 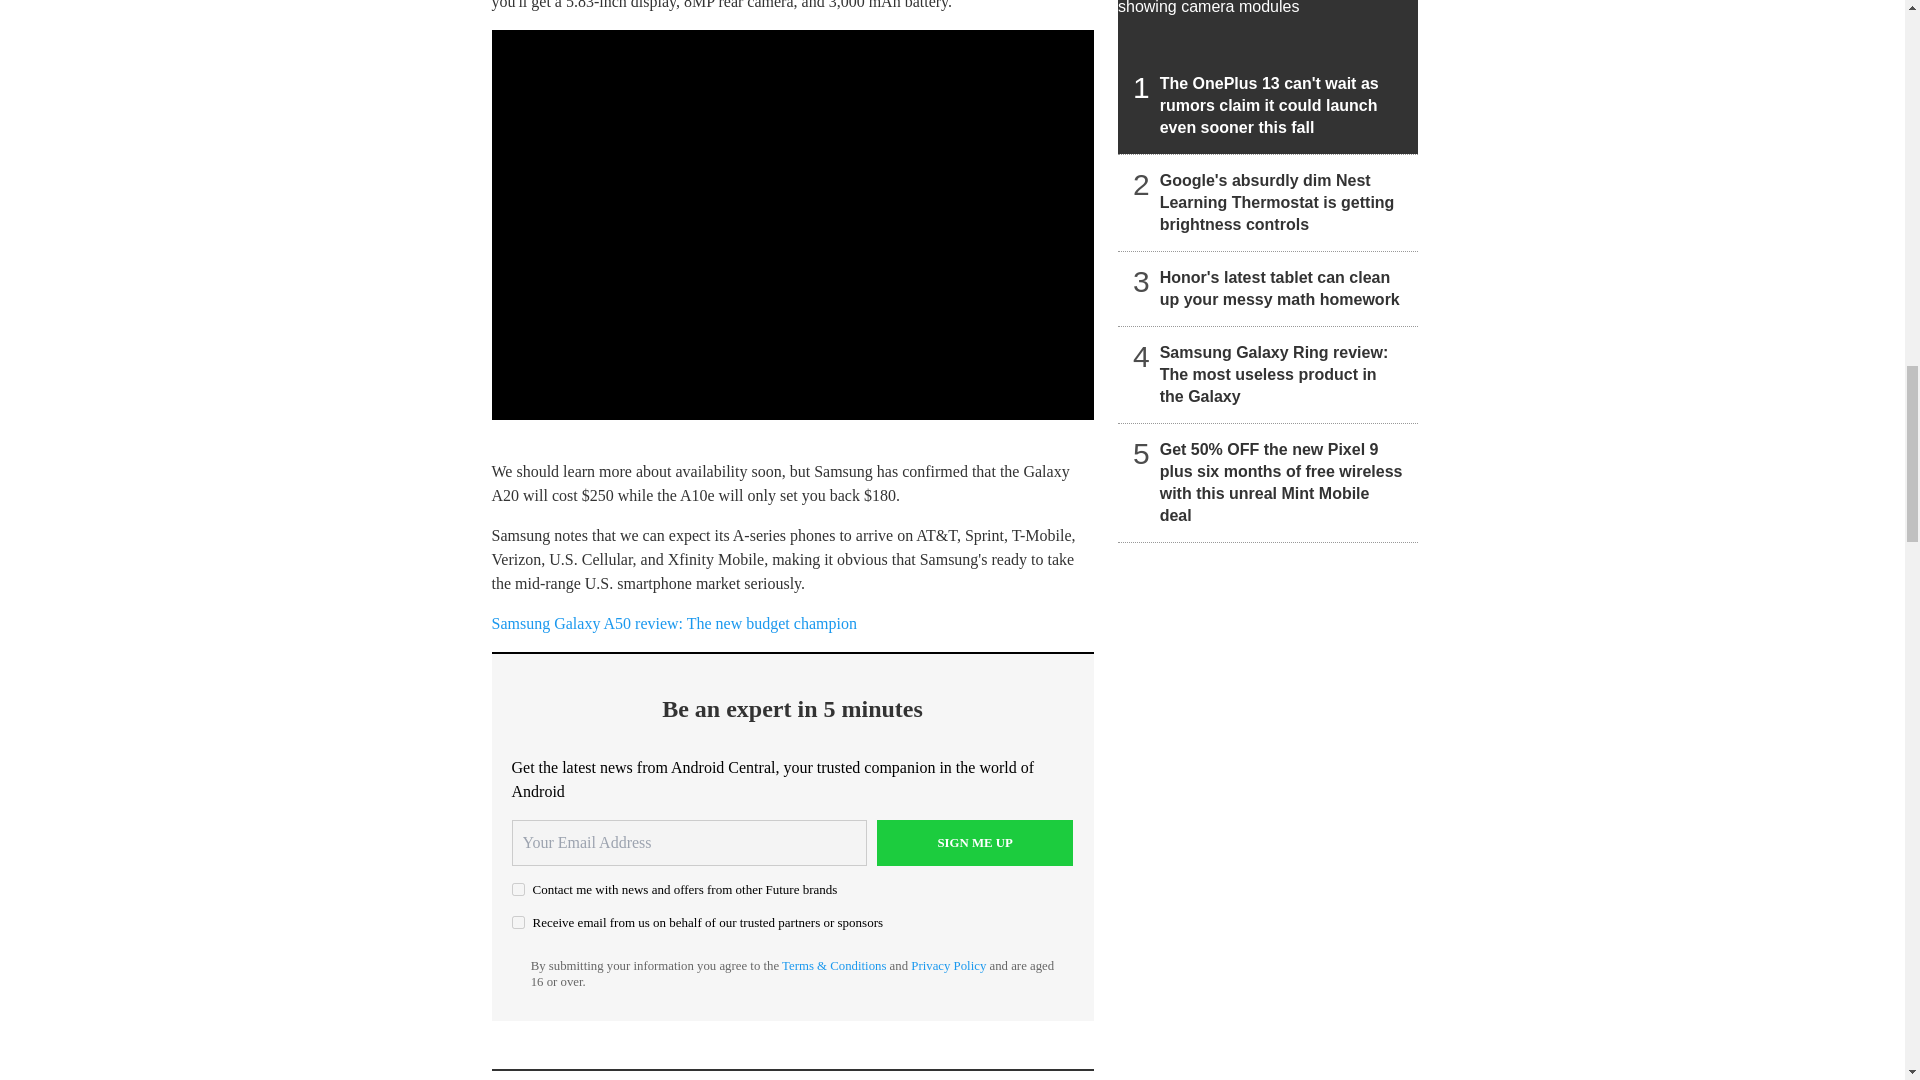 What do you see at coordinates (518, 922) in the screenshot?
I see `on` at bounding box center [518, 922].